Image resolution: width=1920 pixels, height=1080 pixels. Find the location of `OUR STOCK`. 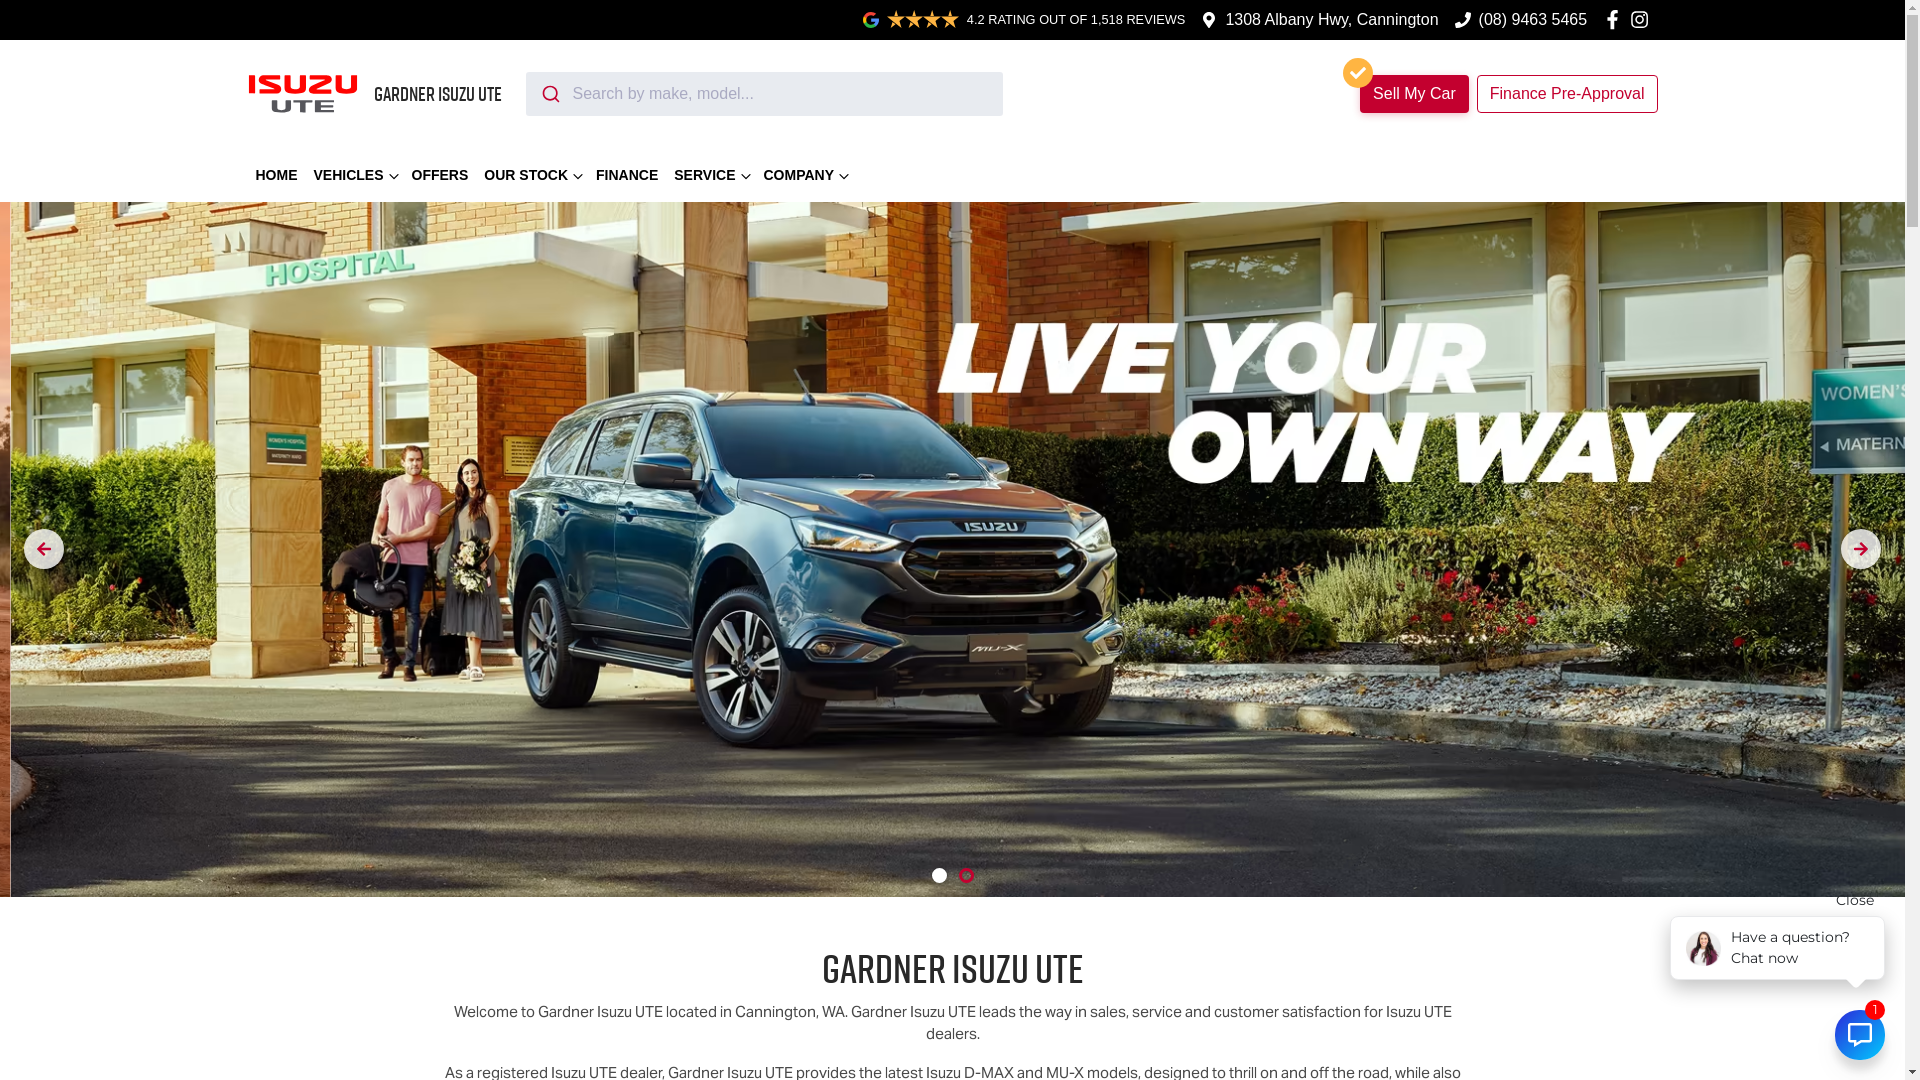

OUR STOCK is located at coordinates (532, 176).